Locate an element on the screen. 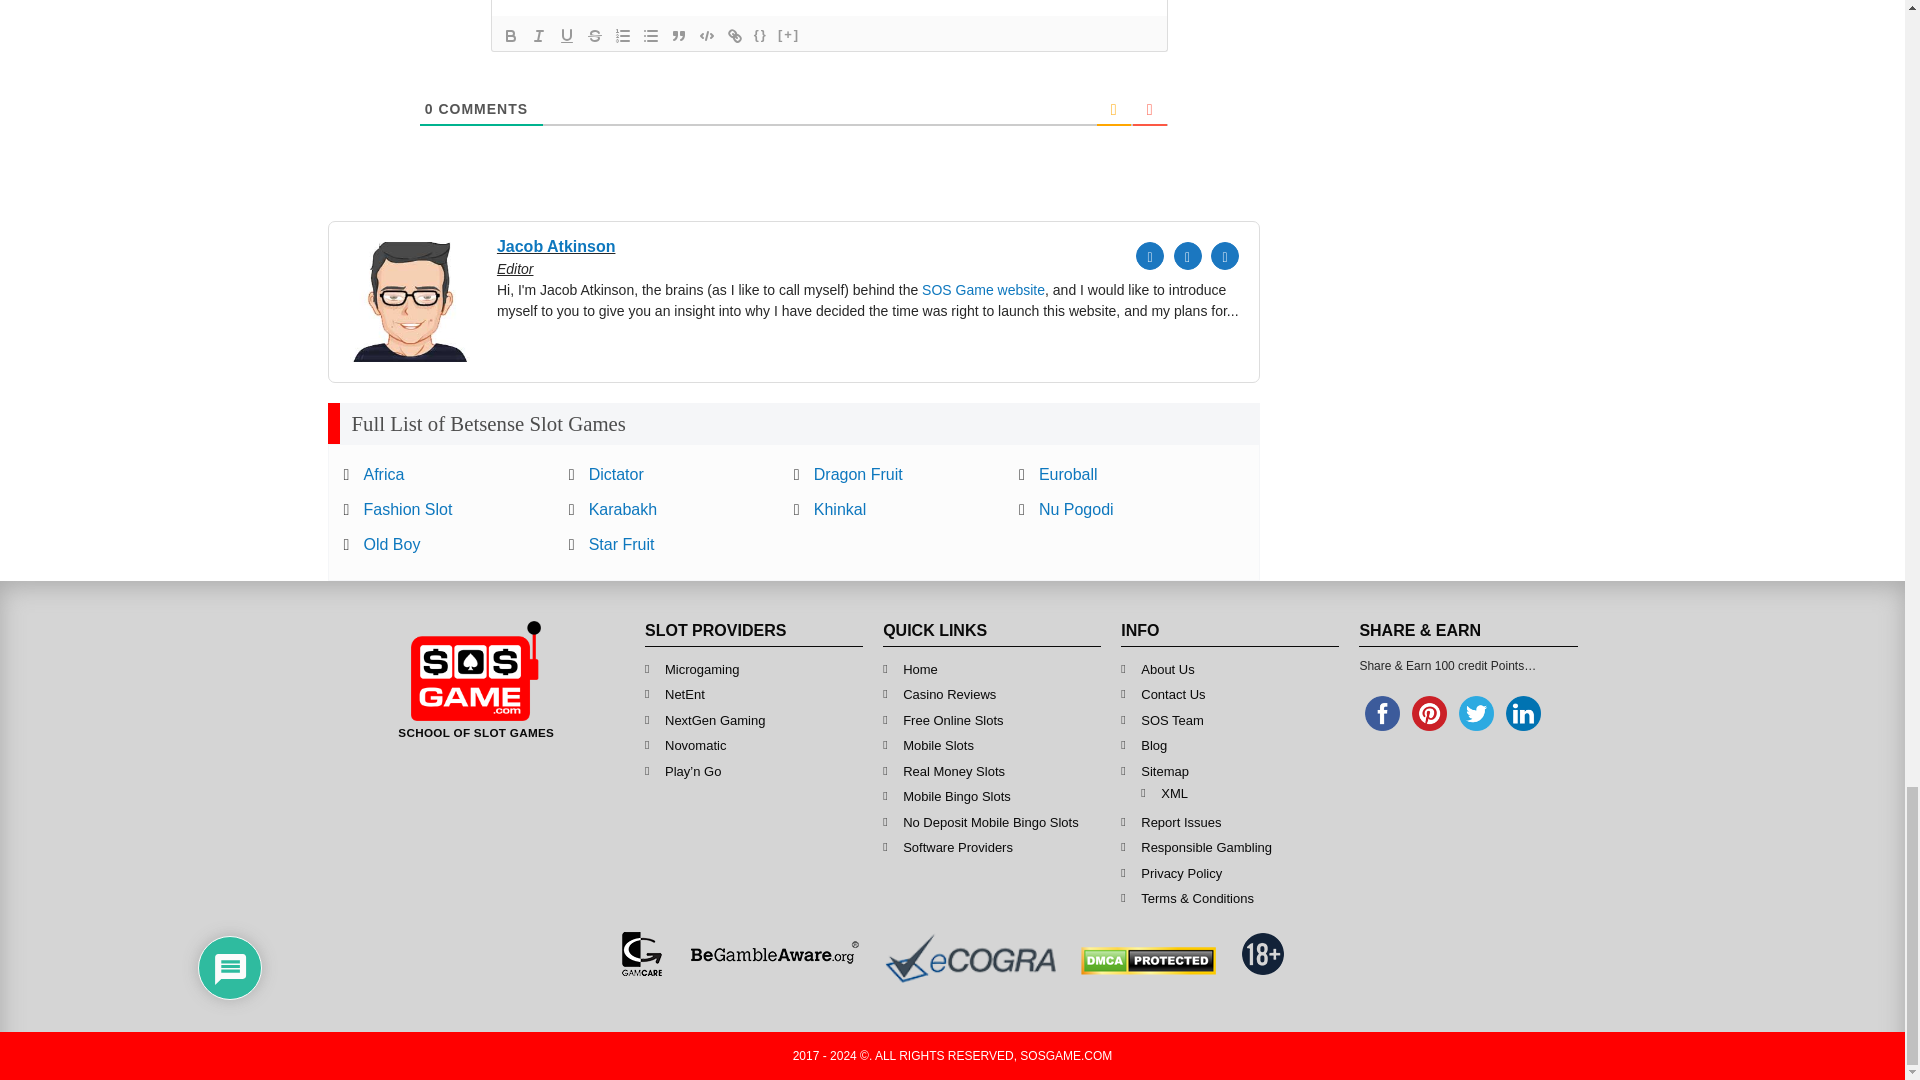 The image size is (1920, 1080). Italic is located at coordinates (538, 35).